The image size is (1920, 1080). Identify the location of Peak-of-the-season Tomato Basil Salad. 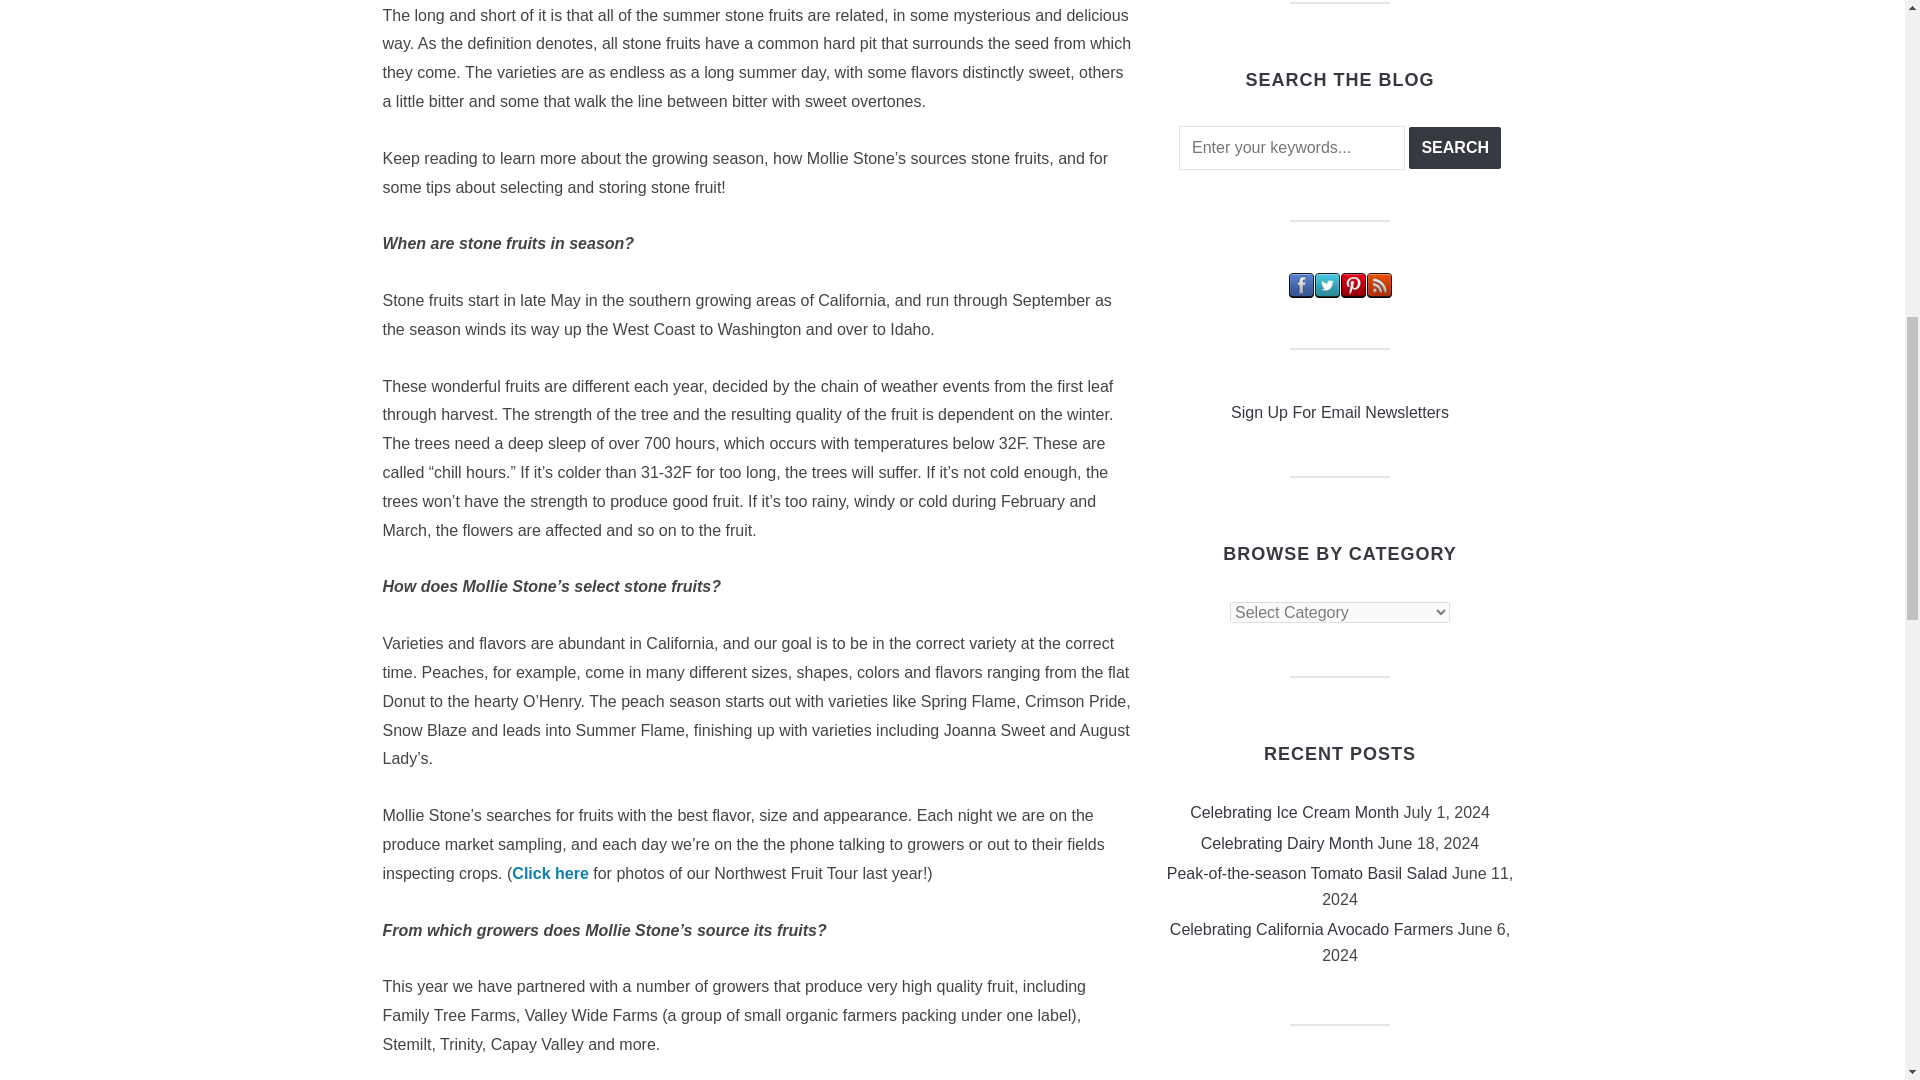
(1307, 874).